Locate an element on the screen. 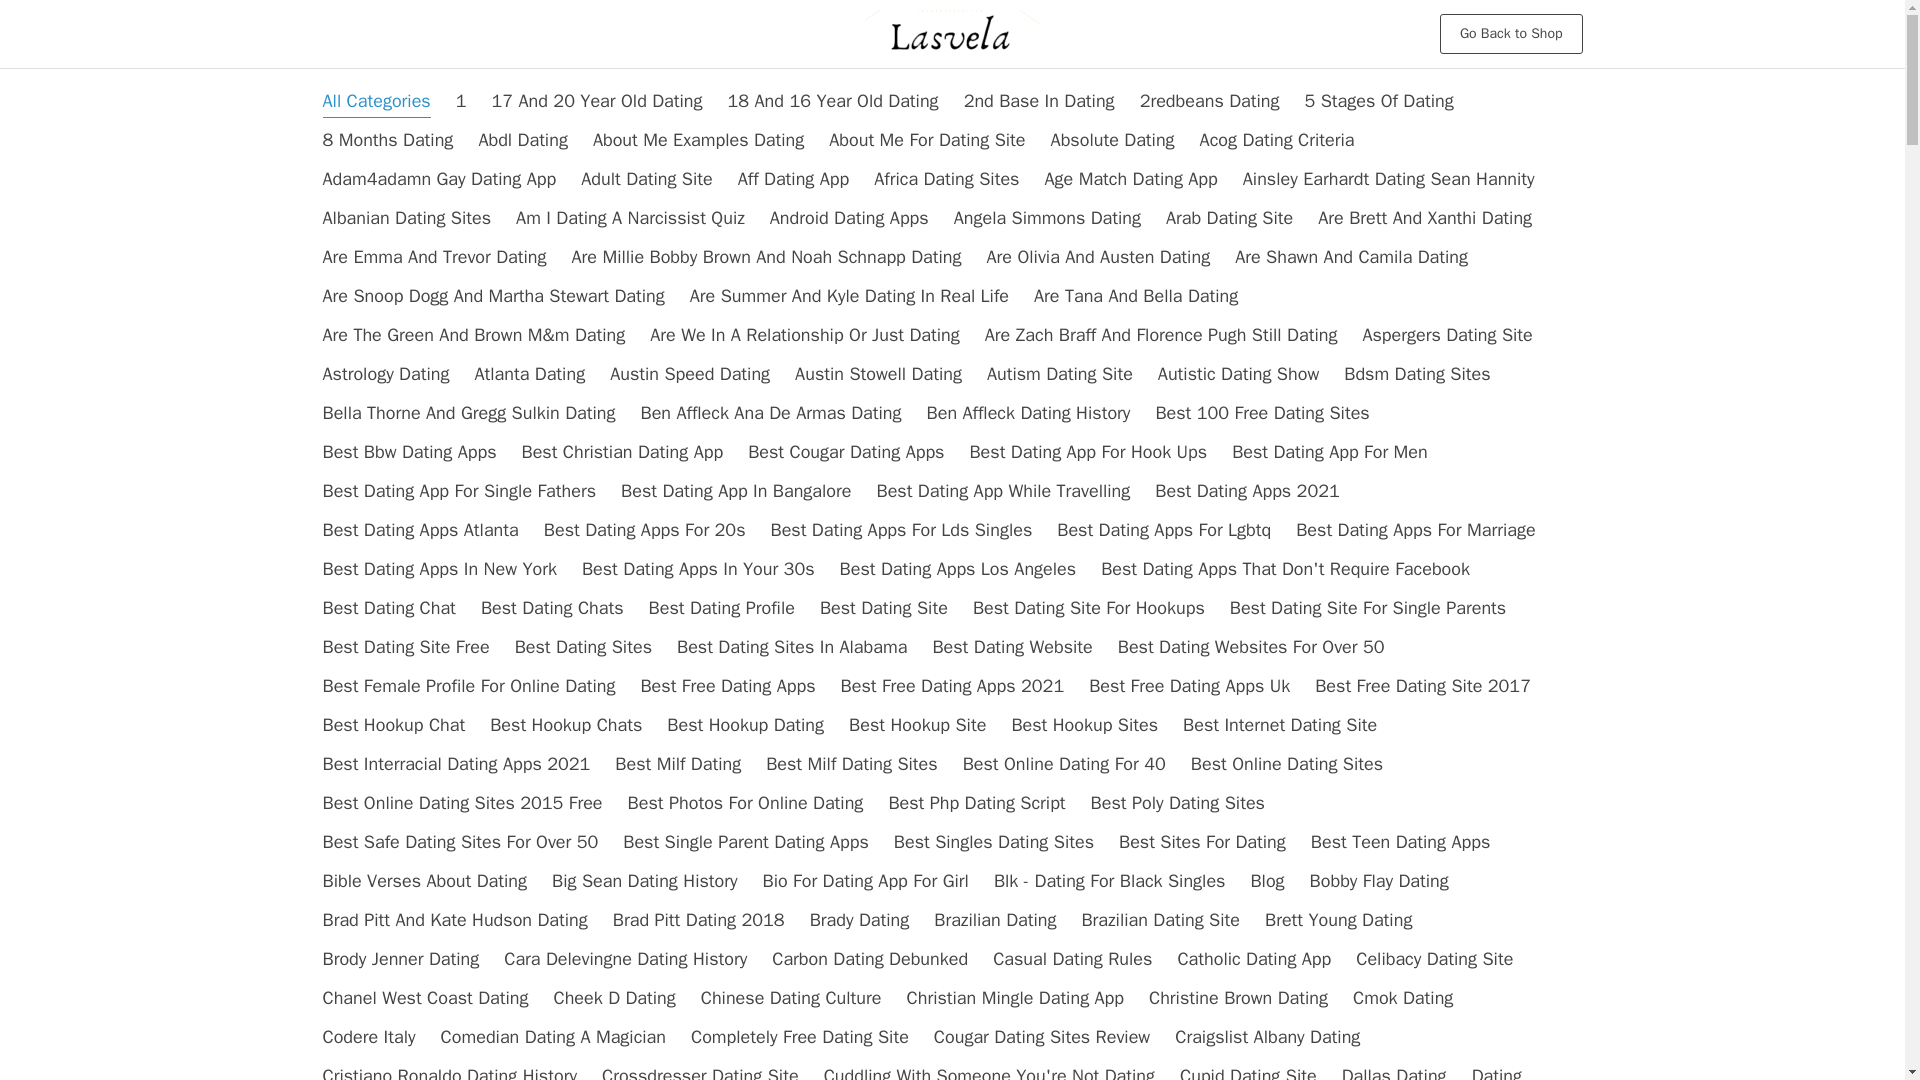 This screenshot has width=1920, height=1080. Are Shawn And Camila Dating is located at coordinates (1351, 256).